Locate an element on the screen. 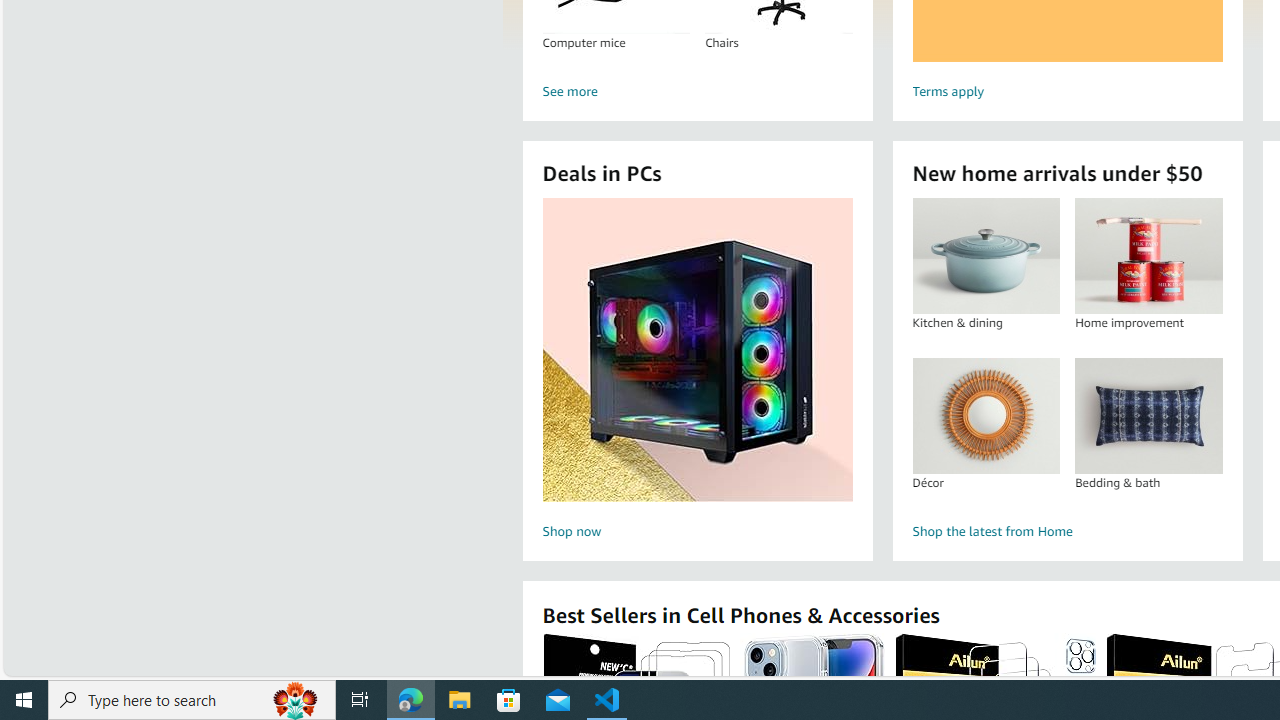 Image resolution: width=1280 pixels, height=720 pixels. Shop the latest from Home is located at coordinates (1066, 532).